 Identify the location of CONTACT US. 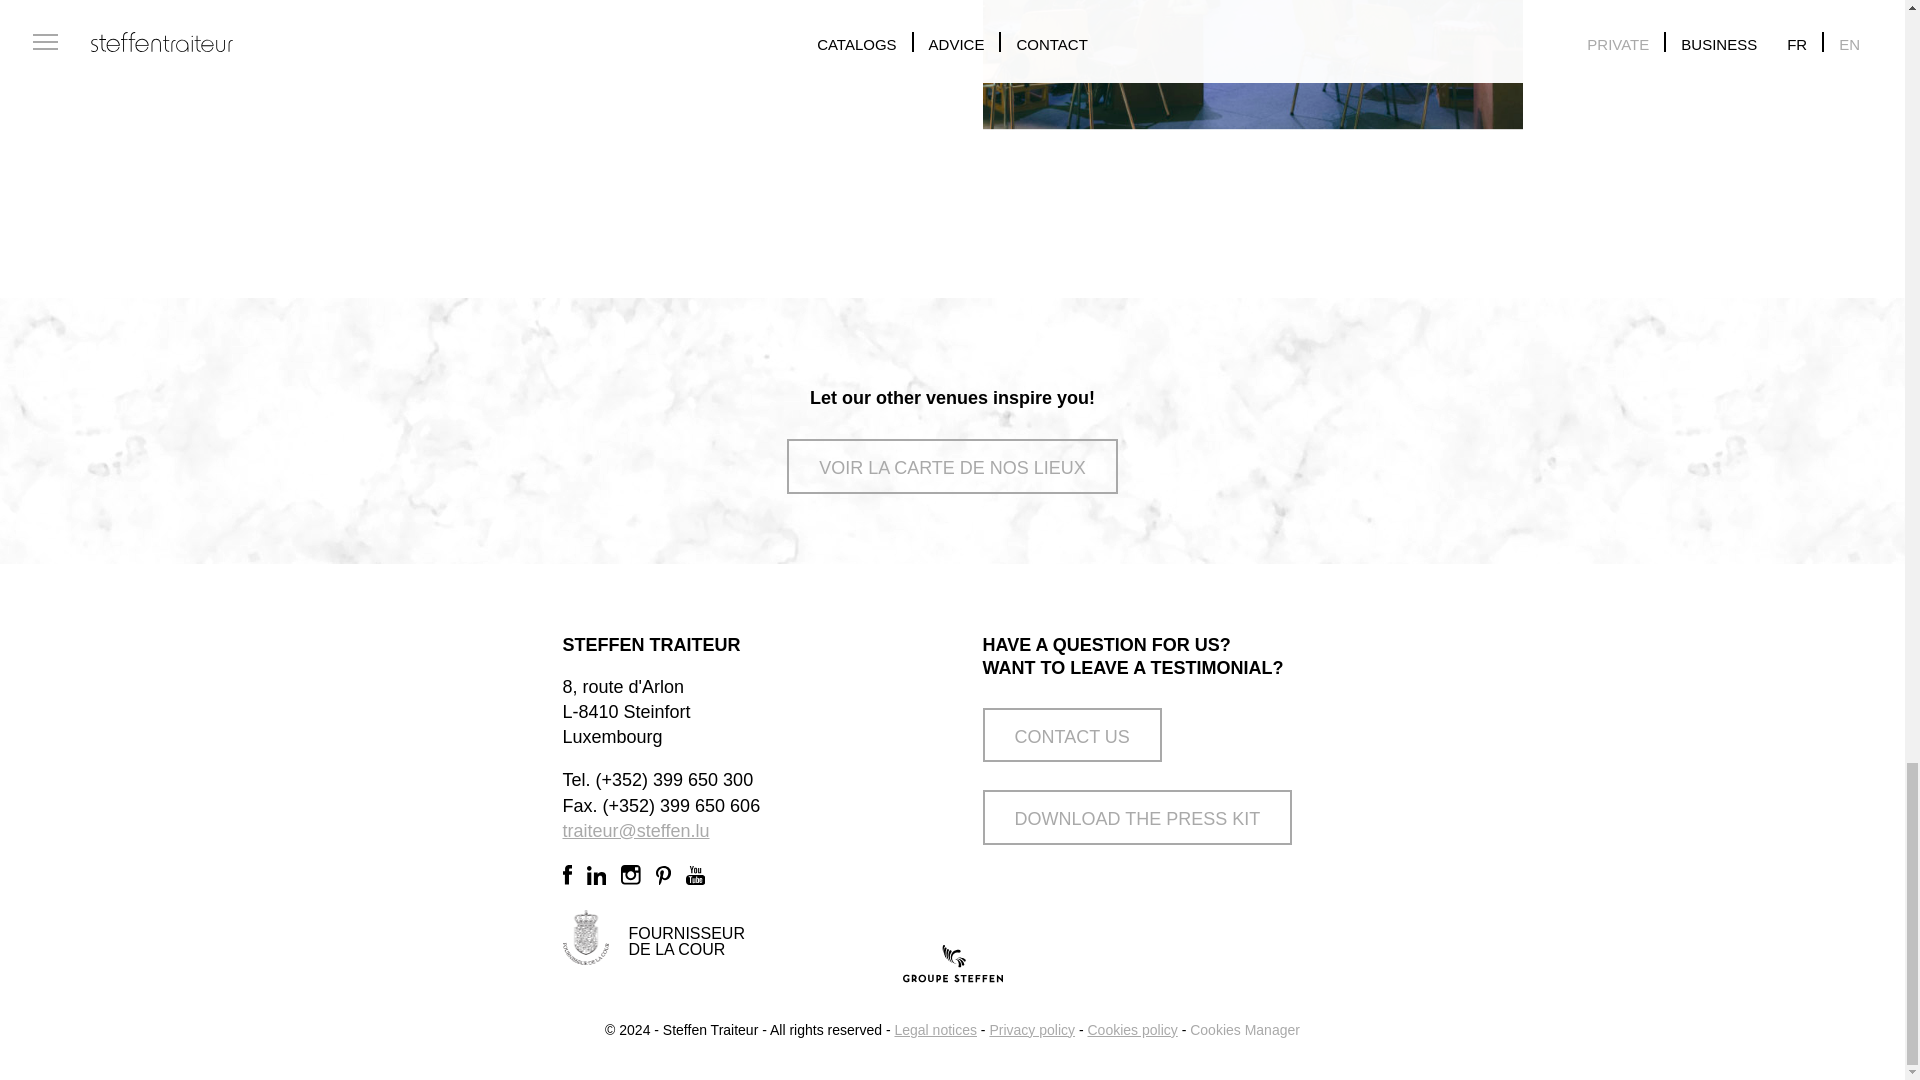
(1071, 735).